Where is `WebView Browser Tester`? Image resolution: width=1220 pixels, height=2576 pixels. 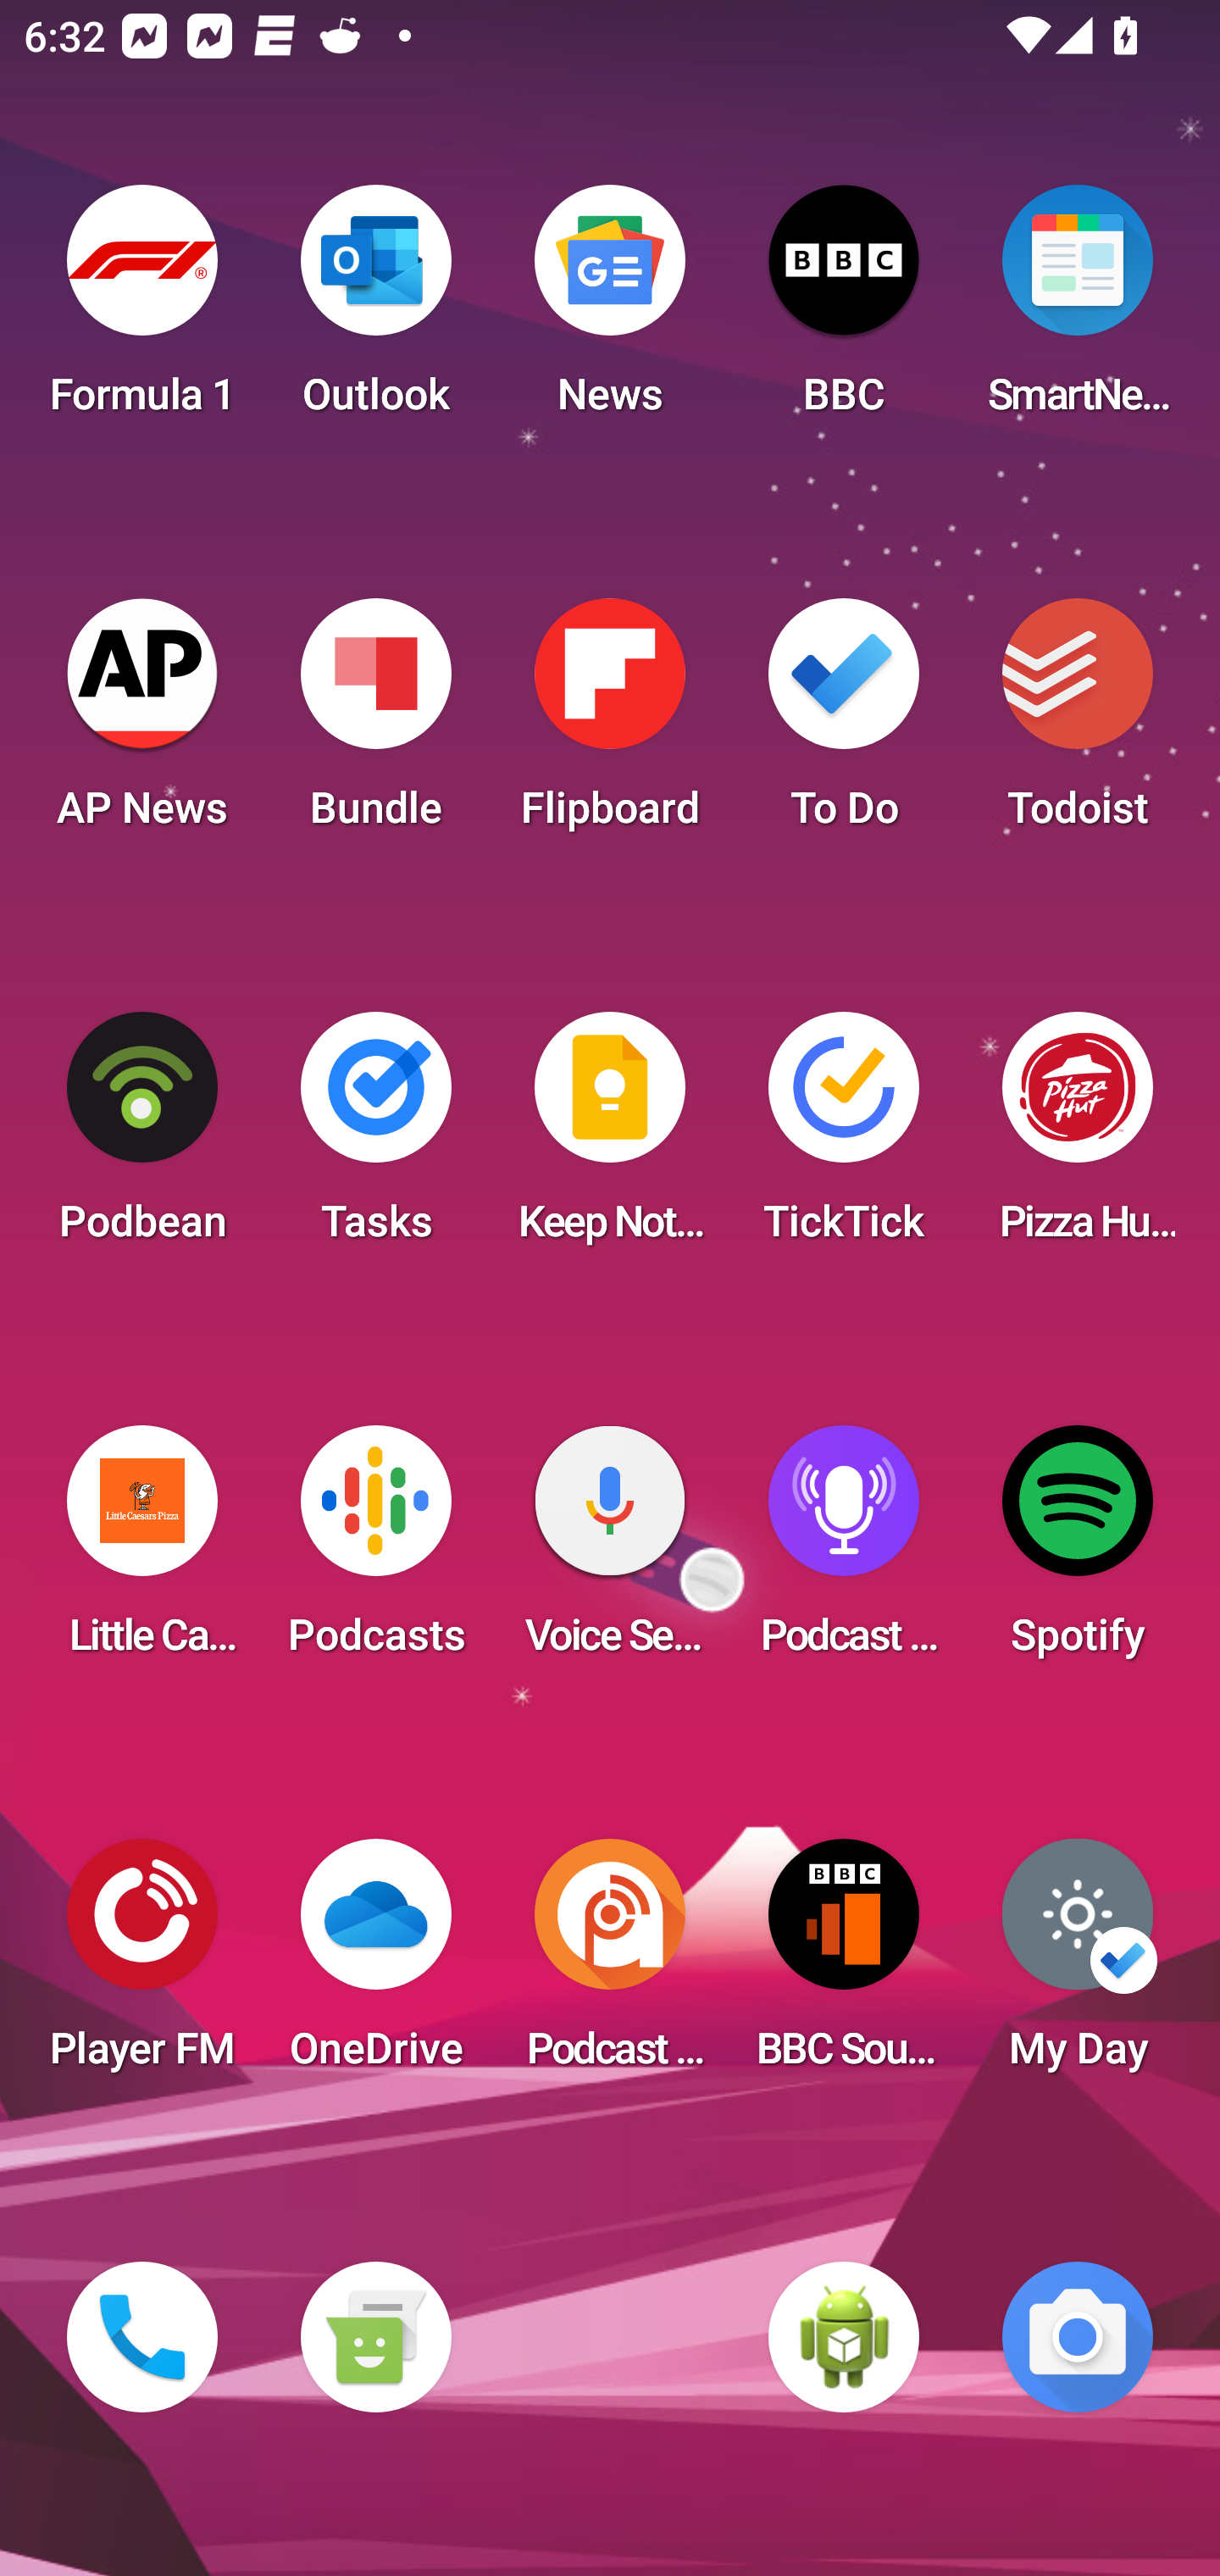 WebView Browser Tester is located at coordinates (844, 2337).